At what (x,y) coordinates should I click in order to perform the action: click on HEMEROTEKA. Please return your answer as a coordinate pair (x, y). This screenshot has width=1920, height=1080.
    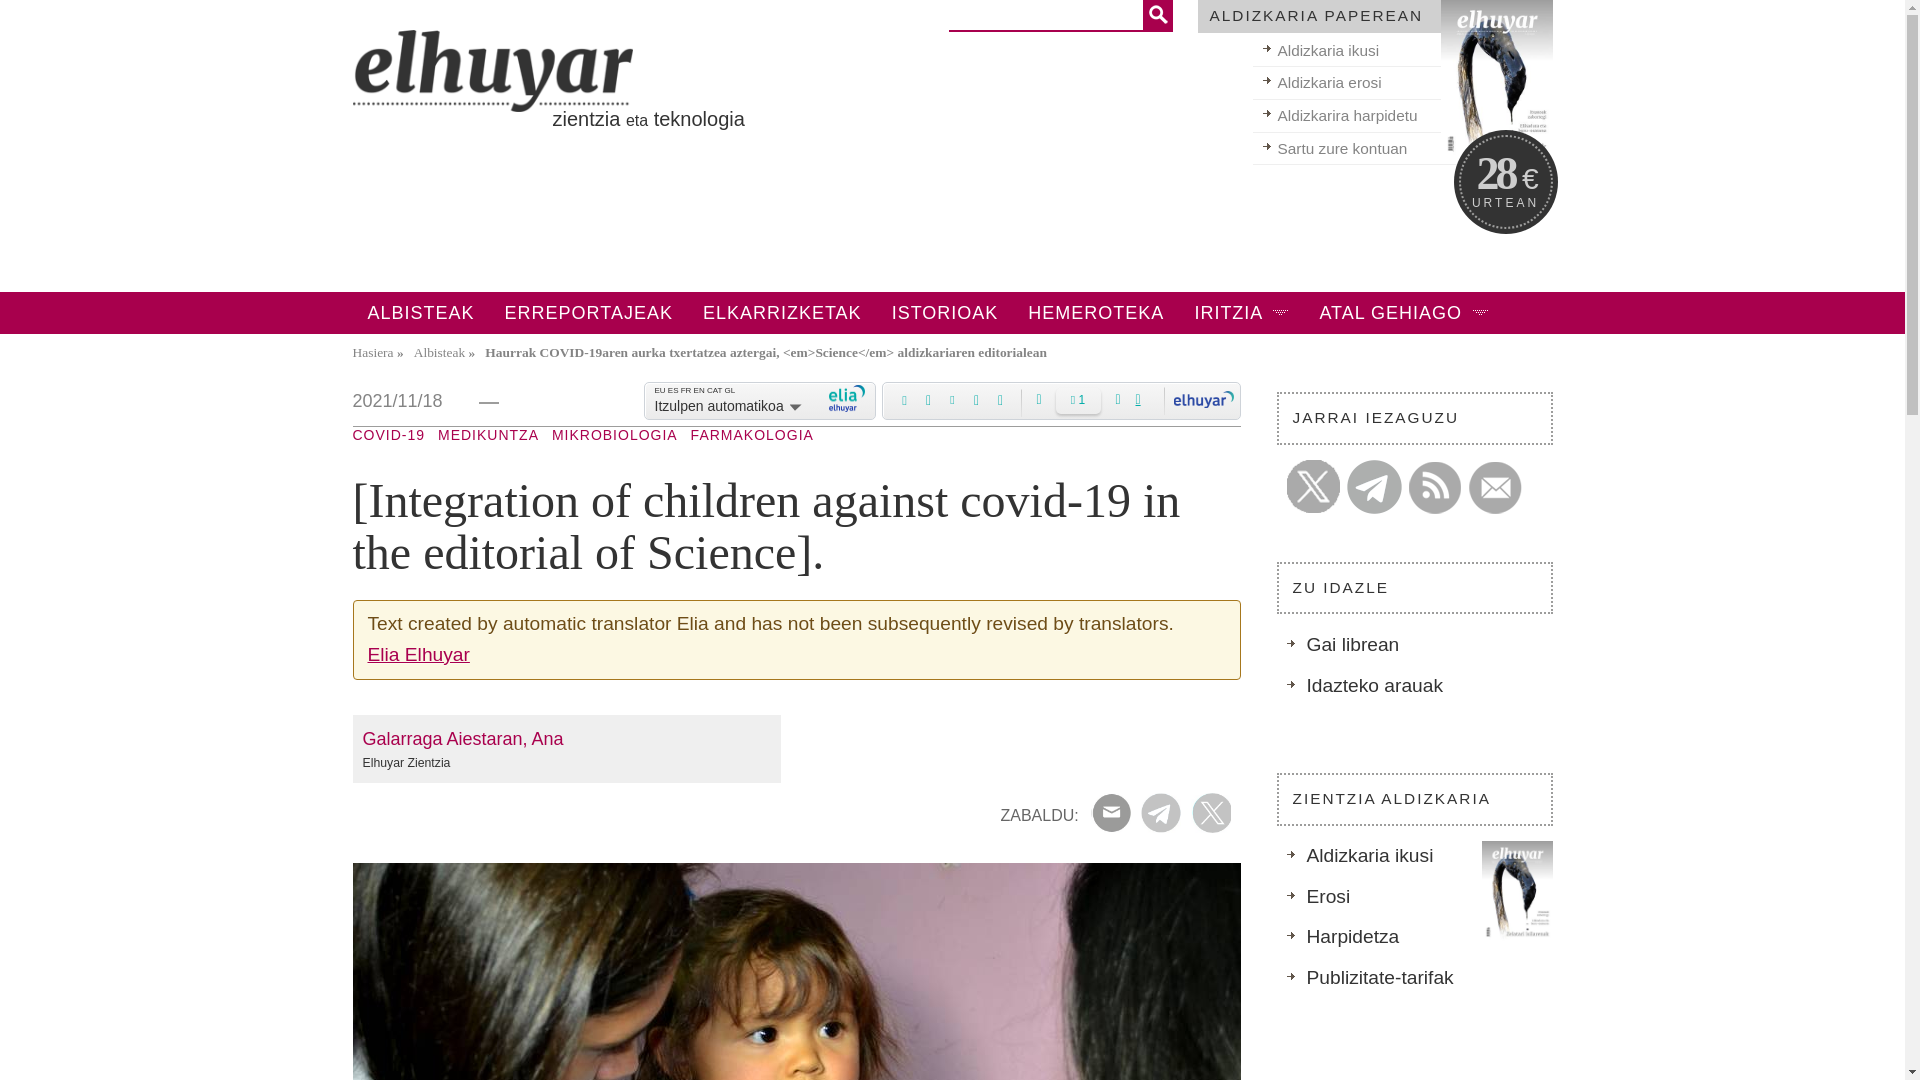
    Looking at the image, I should click on (1096, 312).